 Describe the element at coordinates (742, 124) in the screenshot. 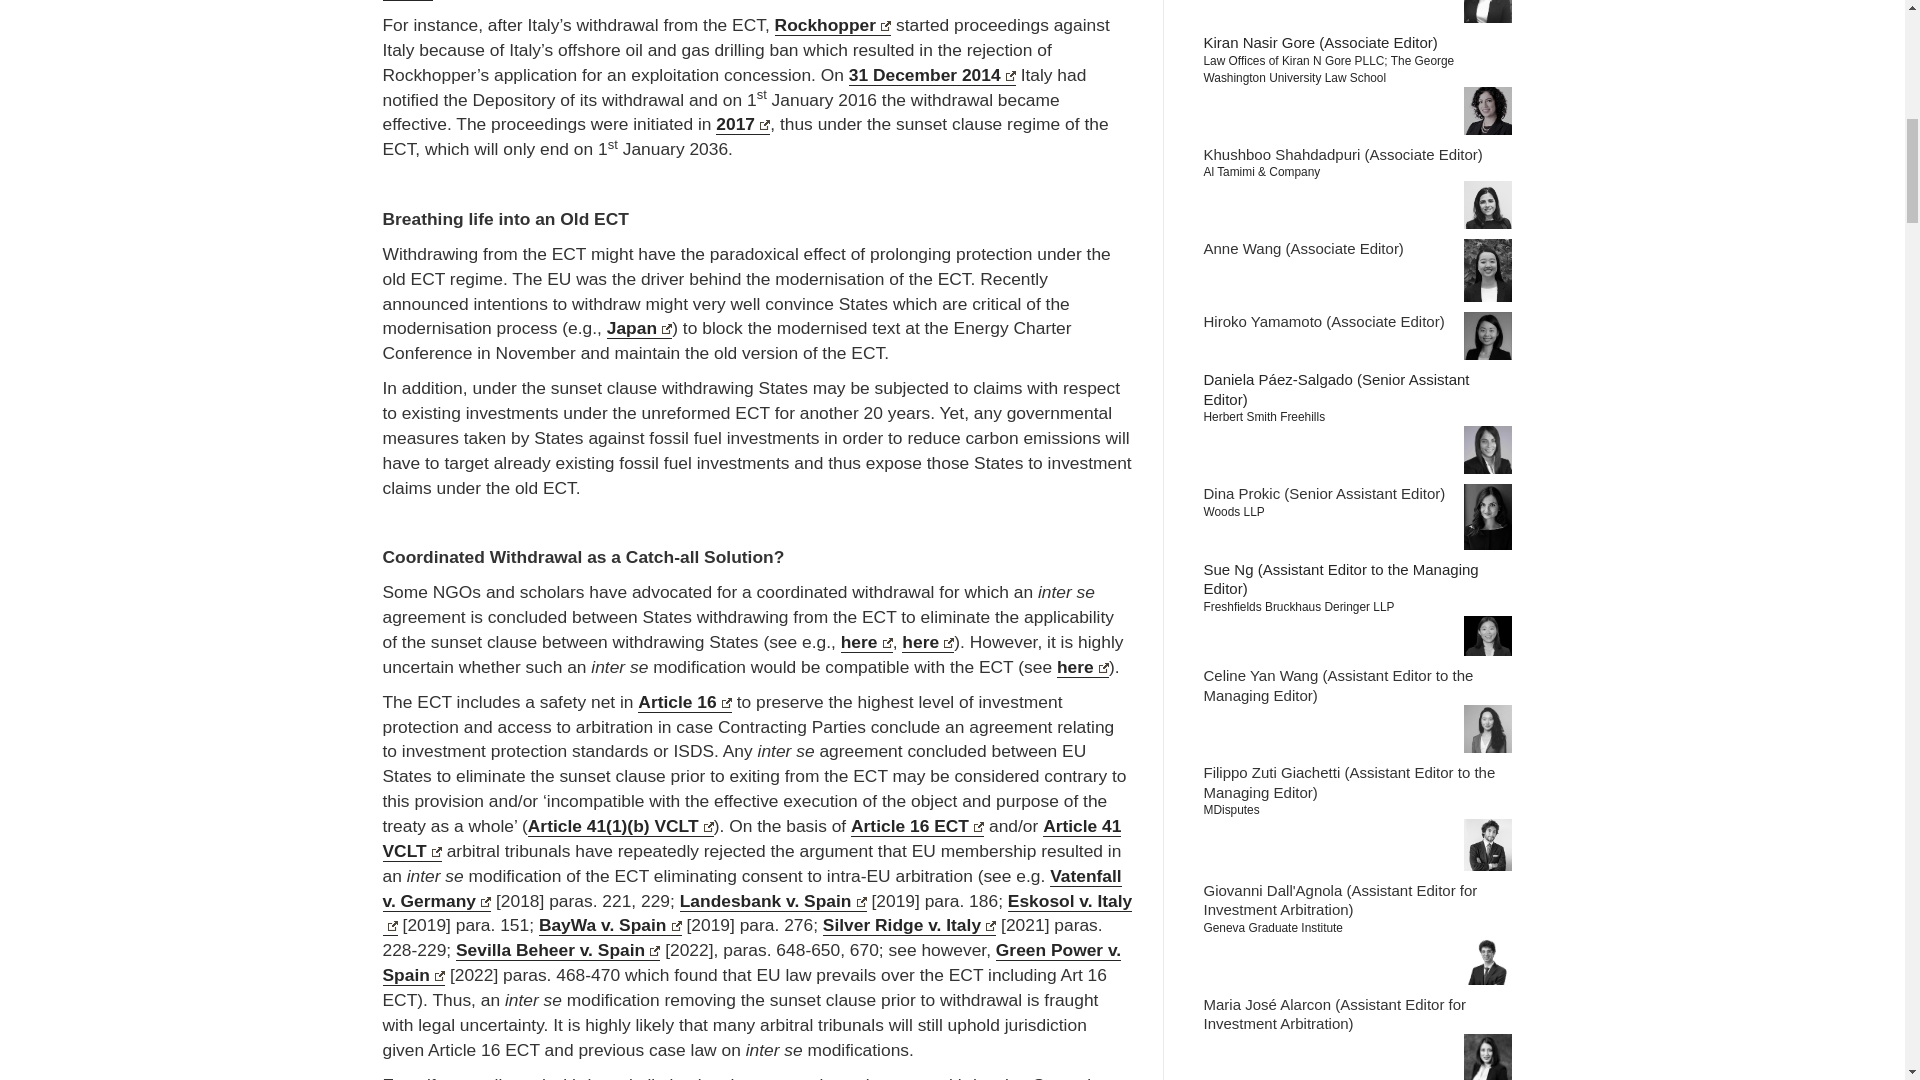

I see `2017` at that location.